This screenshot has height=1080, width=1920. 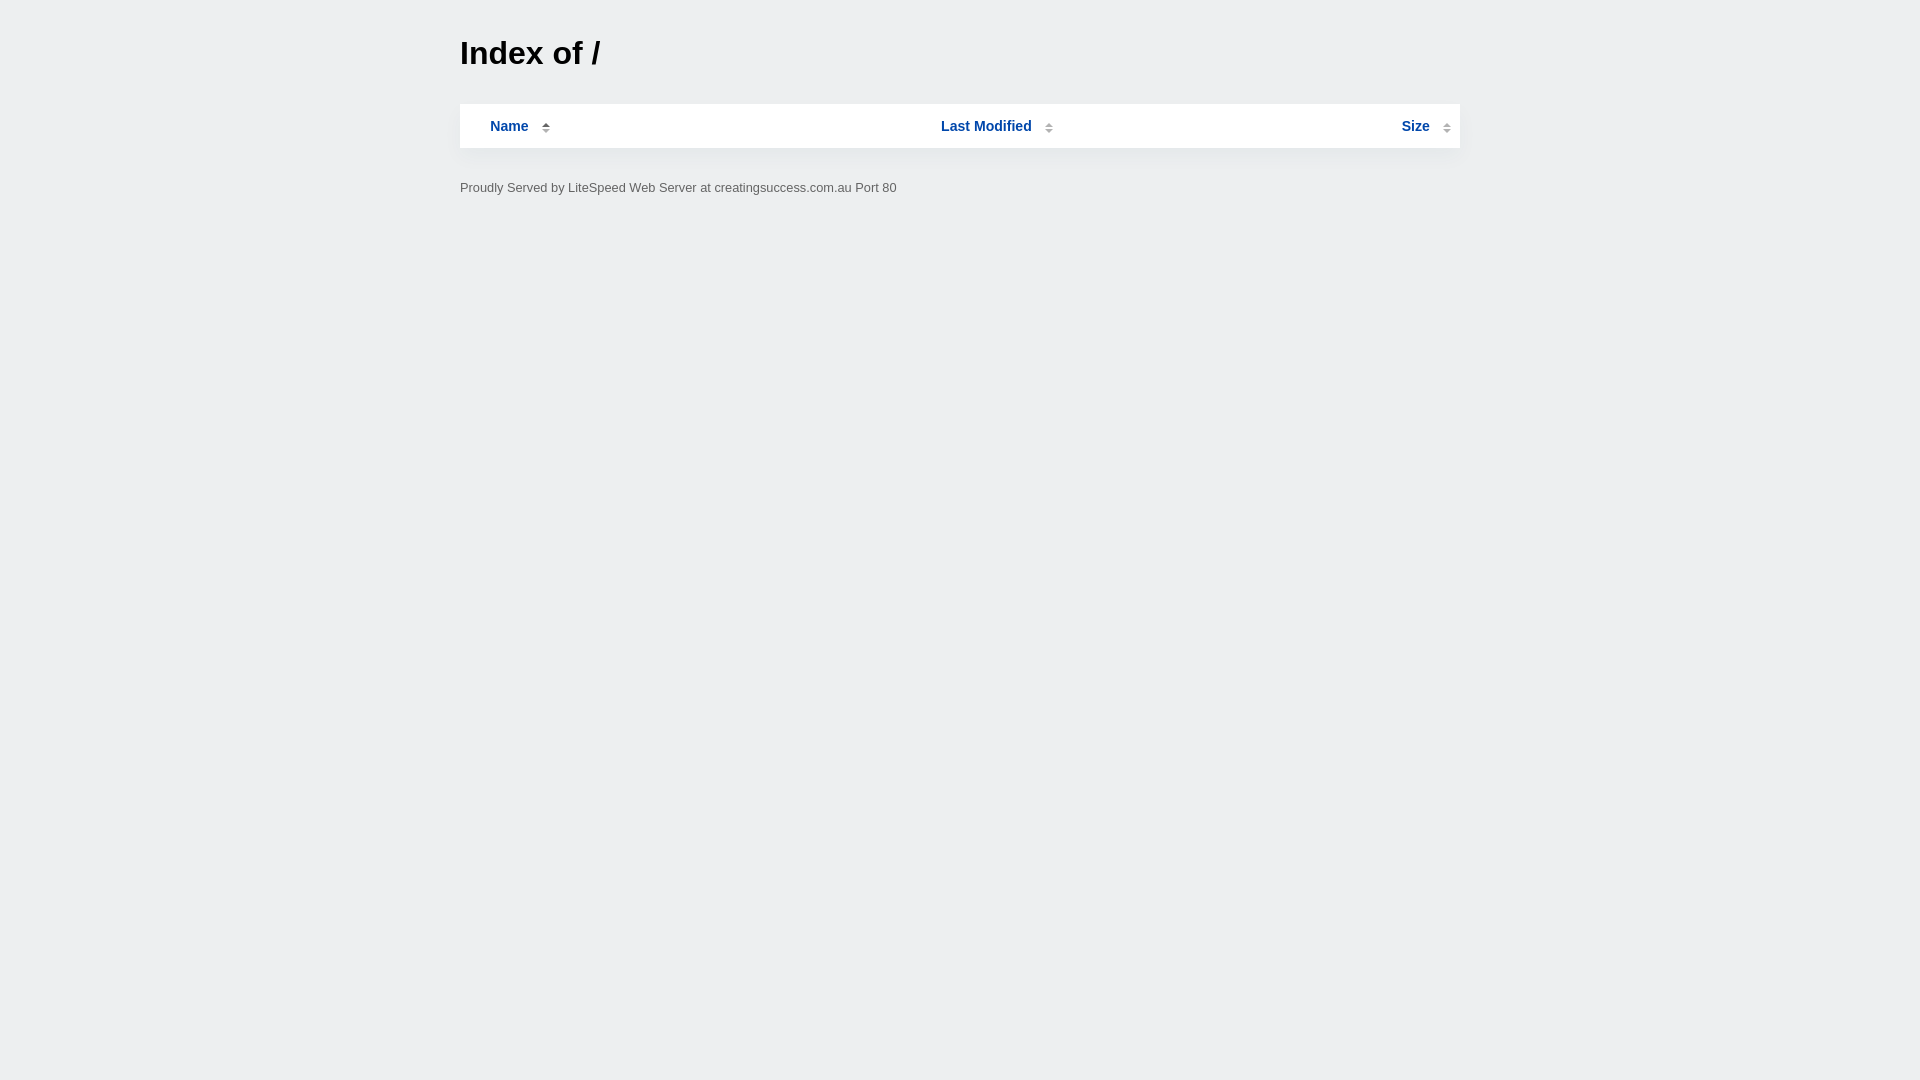 I want to click on Name, so click(x=509, y=126).